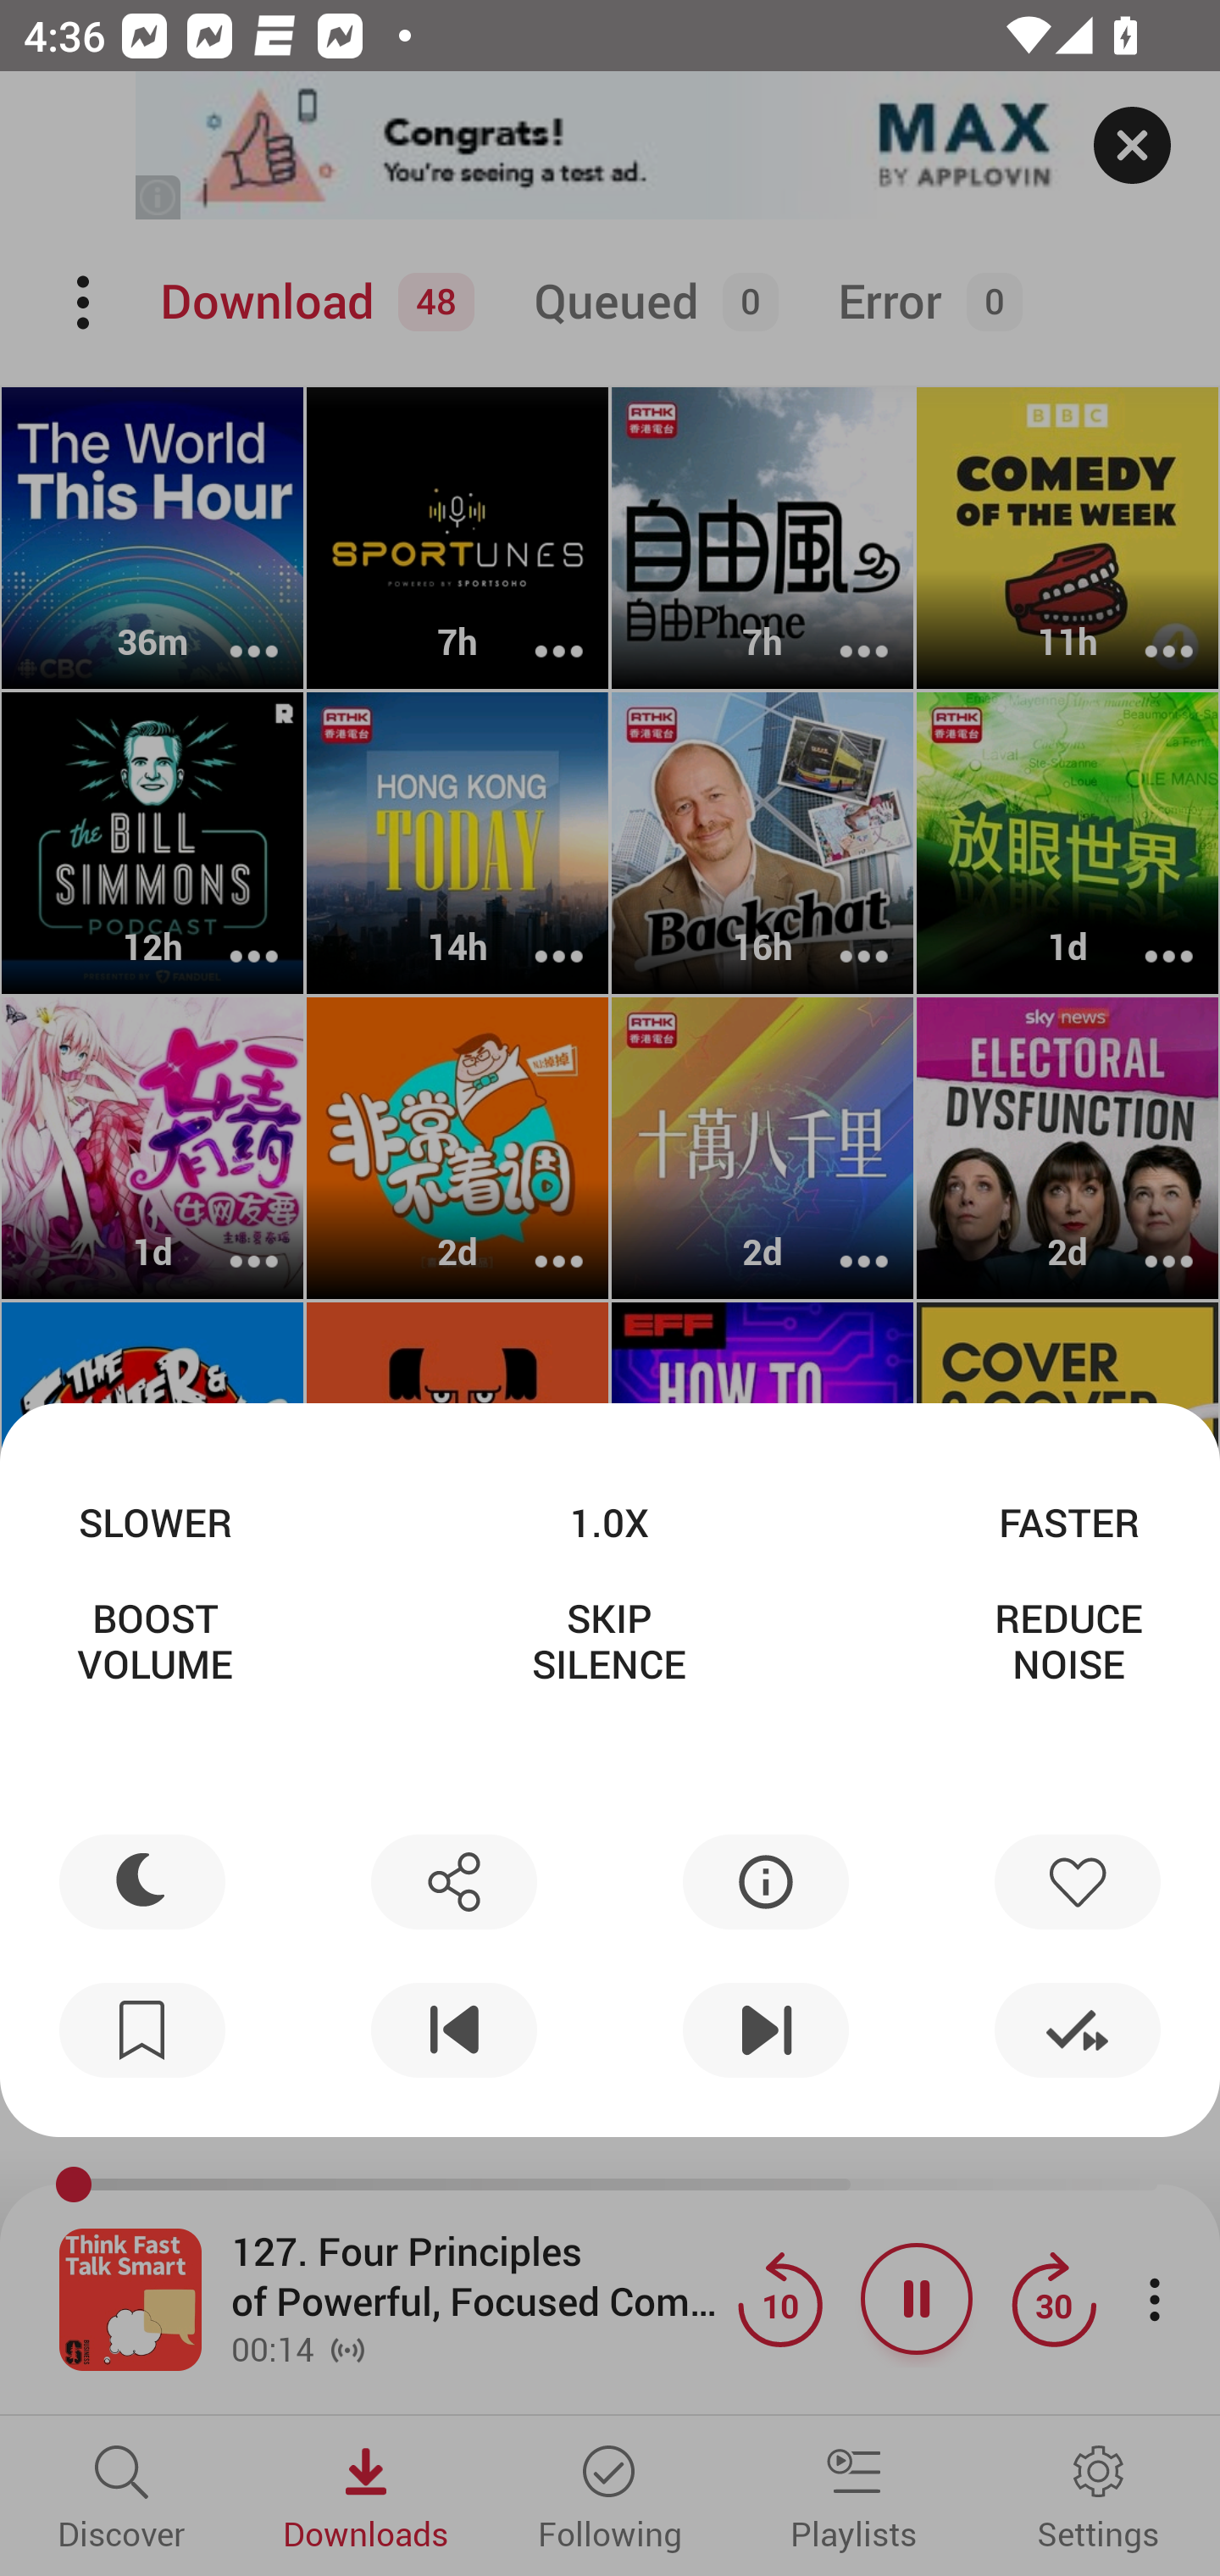 This screenshot has width=1220, height=2576. Describe the element at coordinates (608, 1522) in the screenshot. I see `1.0X` at that location.